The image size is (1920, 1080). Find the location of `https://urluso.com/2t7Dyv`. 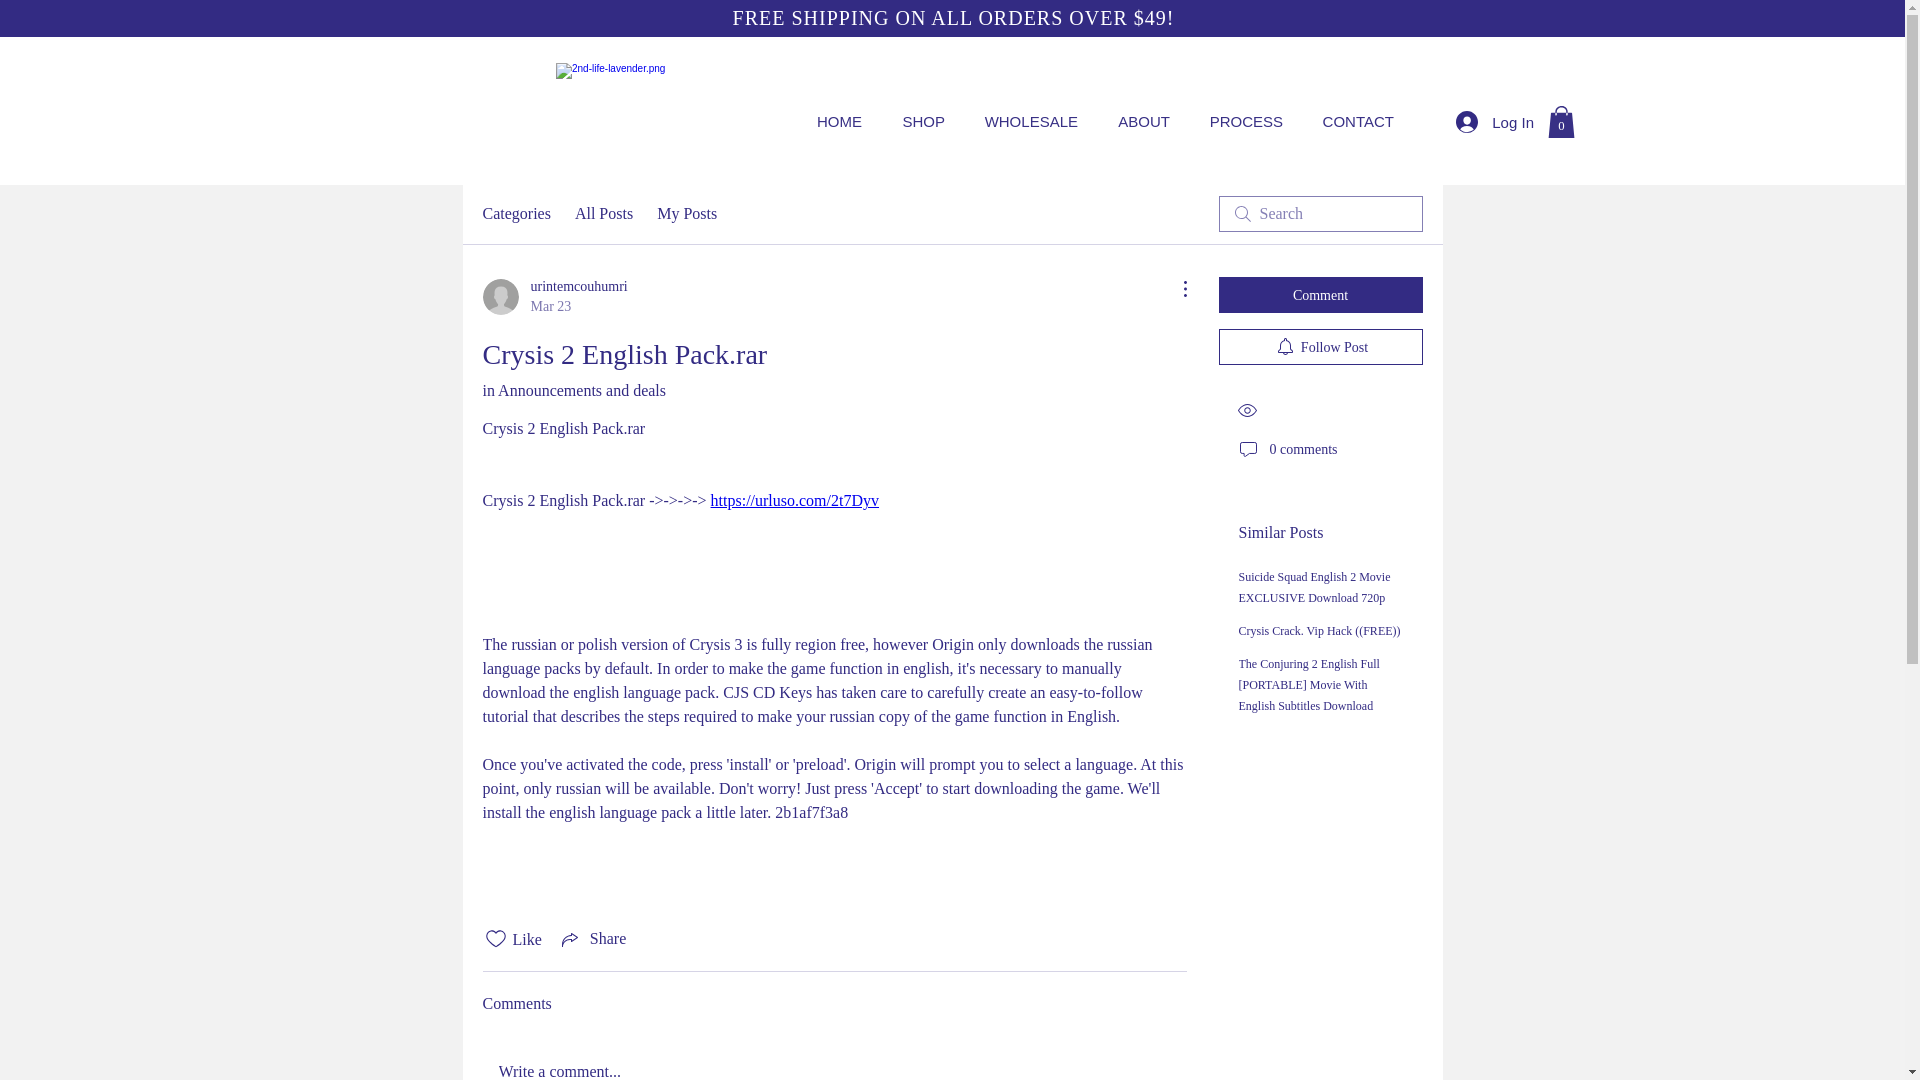

https://urluso.com/2t7Dyv is located at coordinates (795, 500).